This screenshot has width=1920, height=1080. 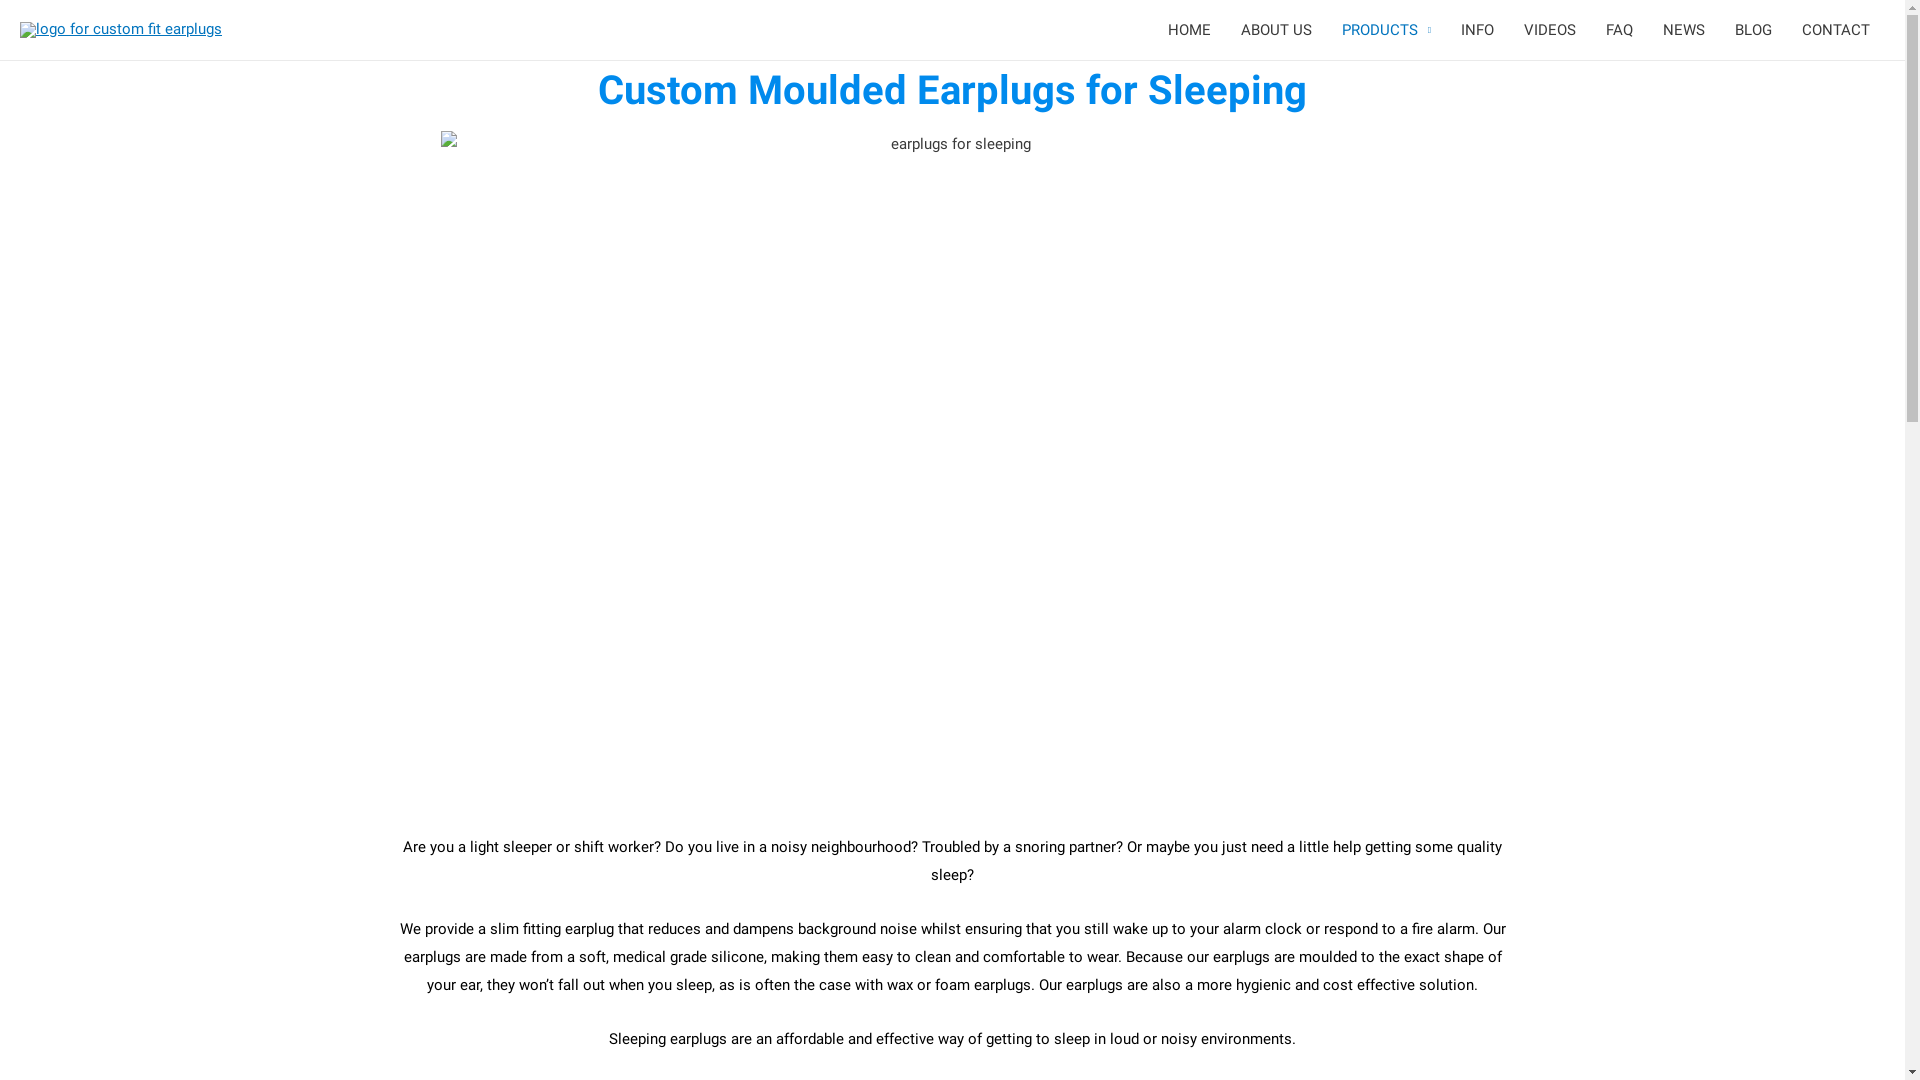 What do you see at coordinates (1478, 30) in the screenshot?
I see `INFO` at bounding box center [1478, 30].